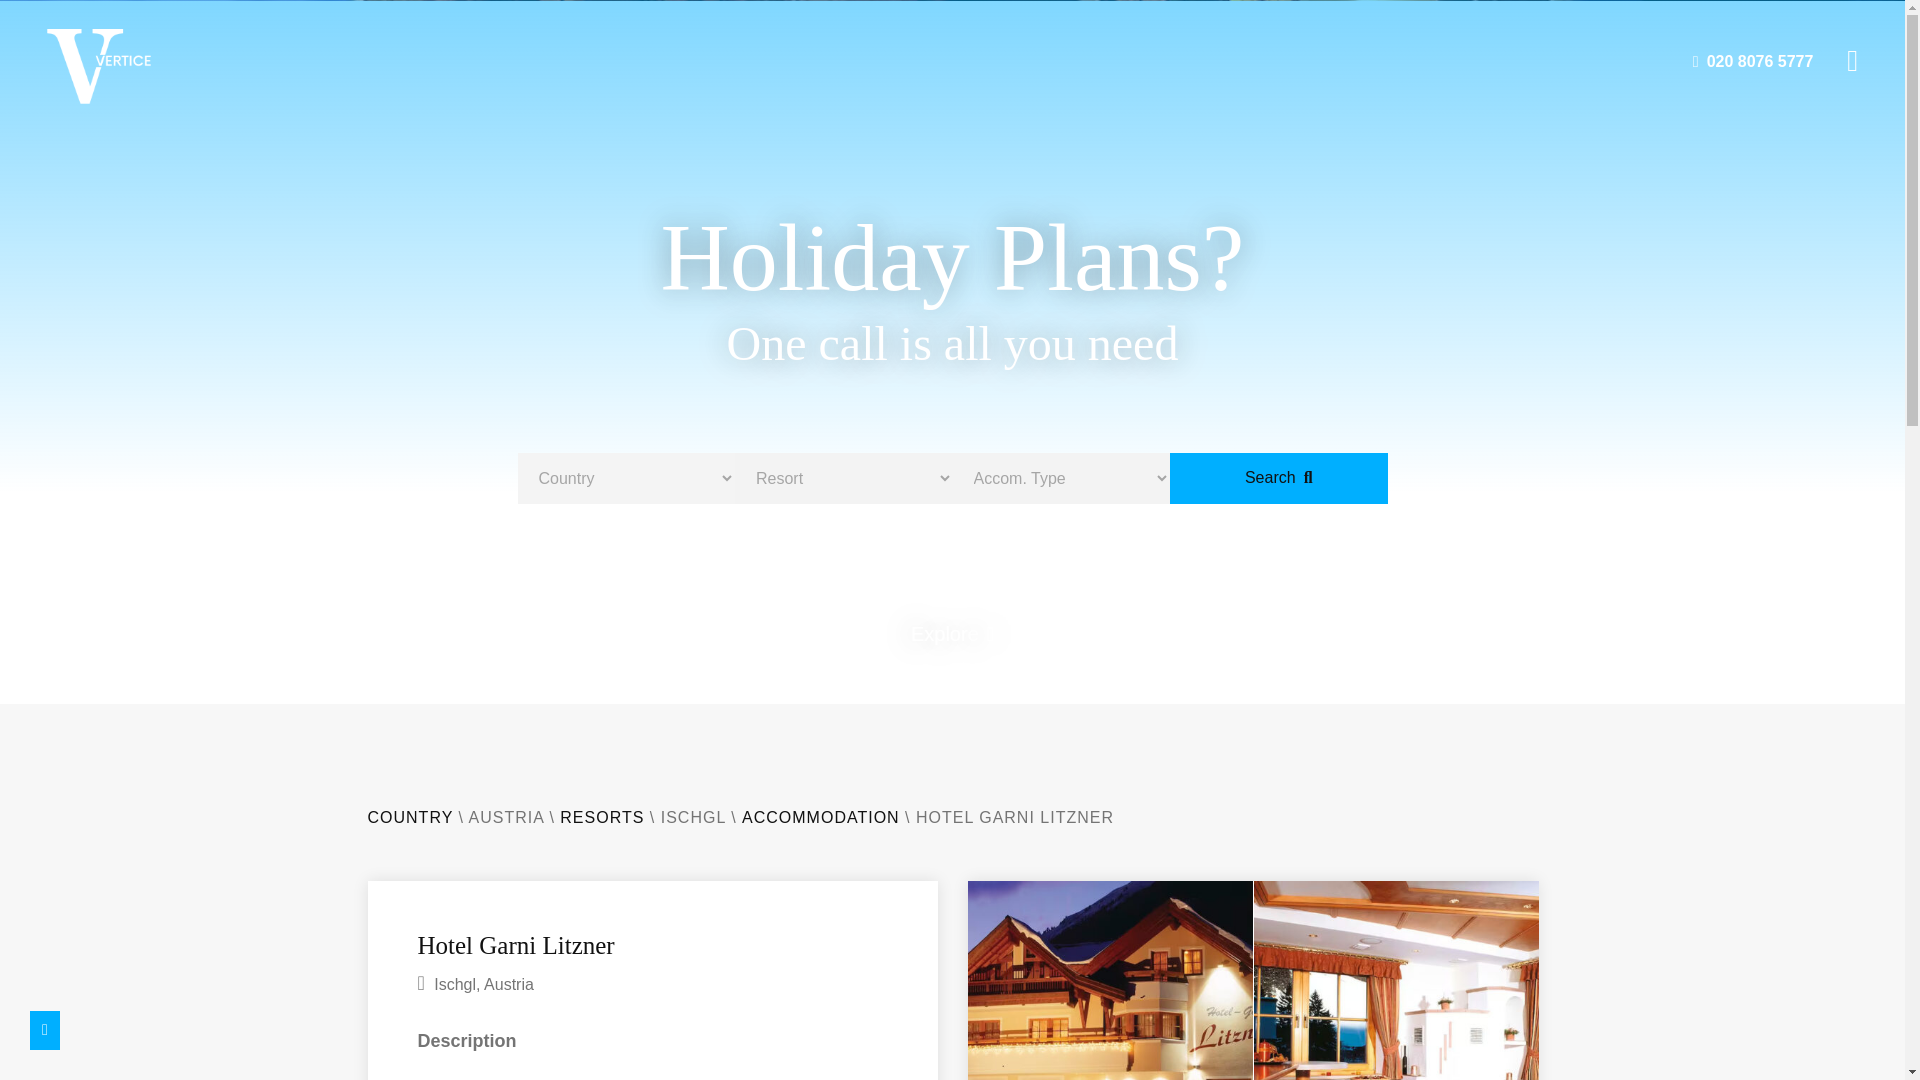 This screenshot has height=1080, width=1920. What do you see at coordinates (952, 634) in the screenshot?
I see `Explore` at bounding box center [952, 634].